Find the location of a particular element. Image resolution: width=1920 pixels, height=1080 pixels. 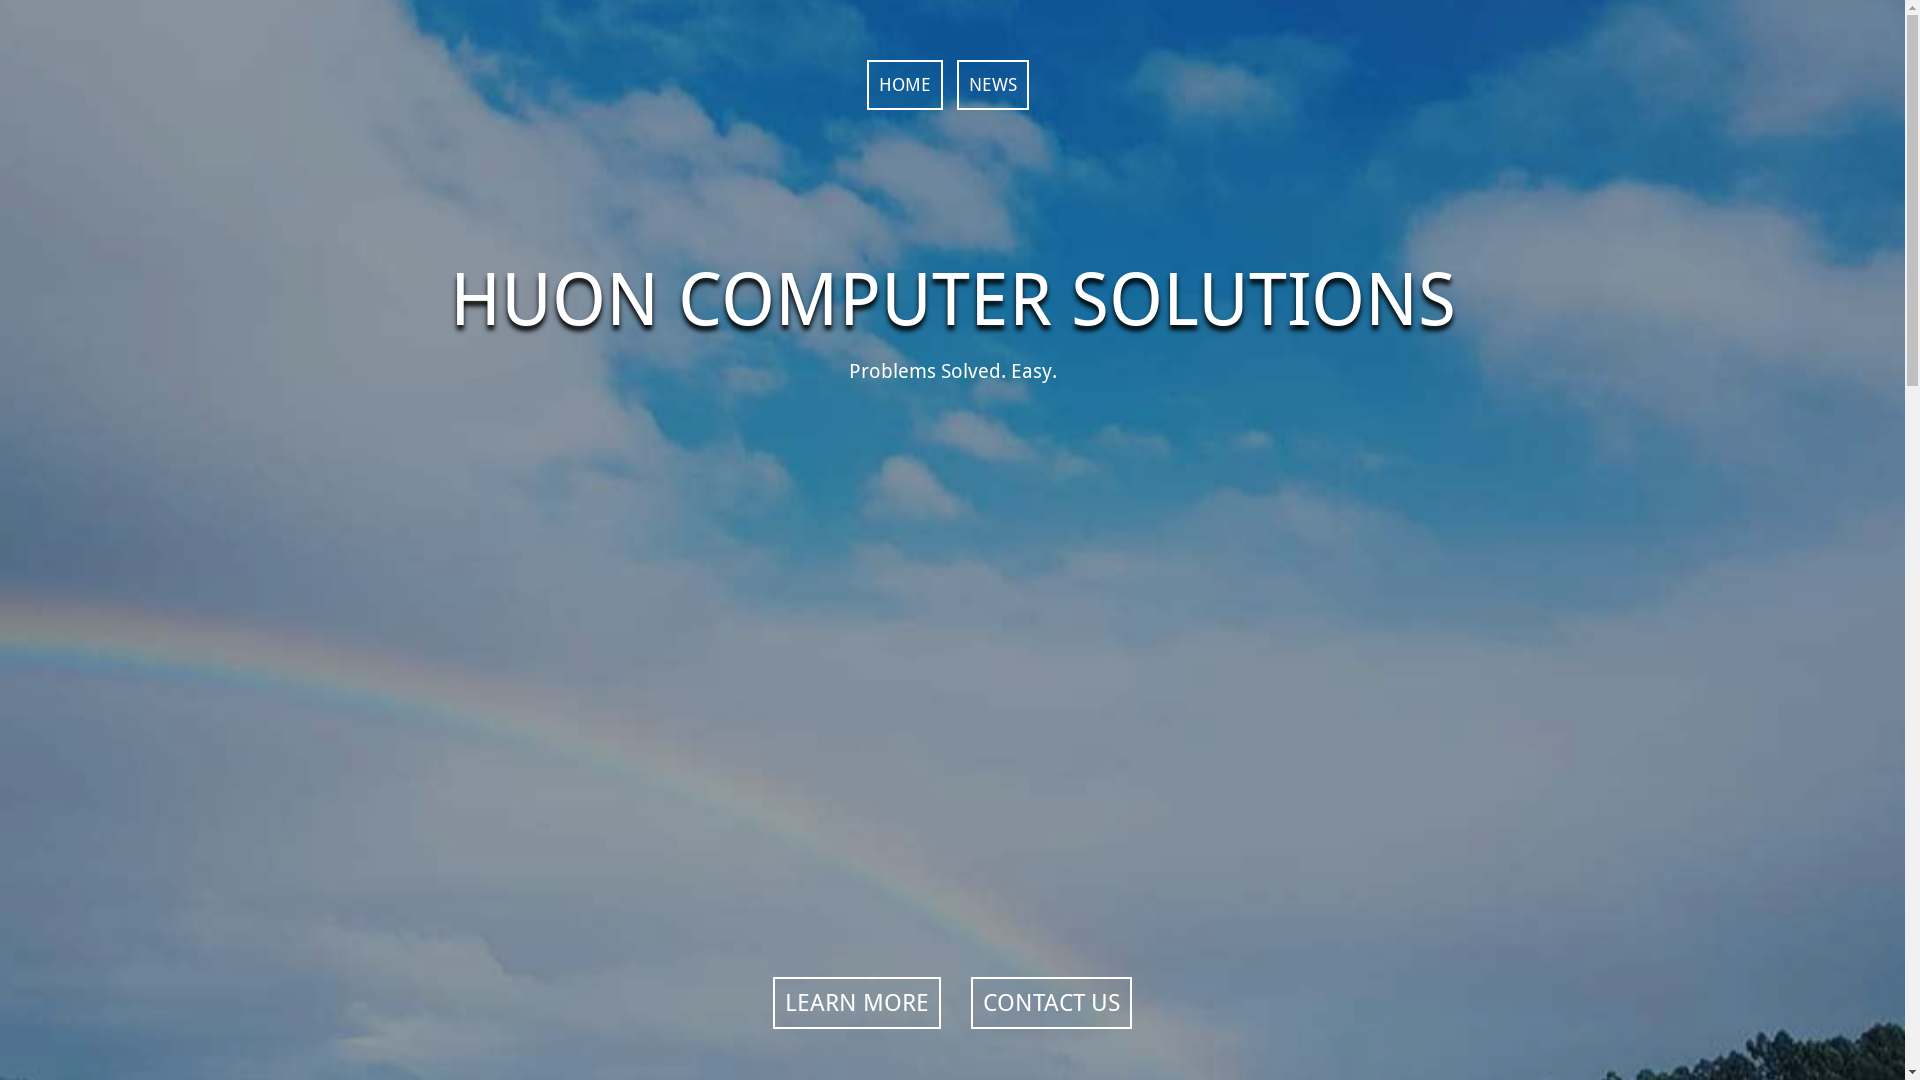

HUON COMPUTER SOLUTIONS is located at coordinates (953, 300).